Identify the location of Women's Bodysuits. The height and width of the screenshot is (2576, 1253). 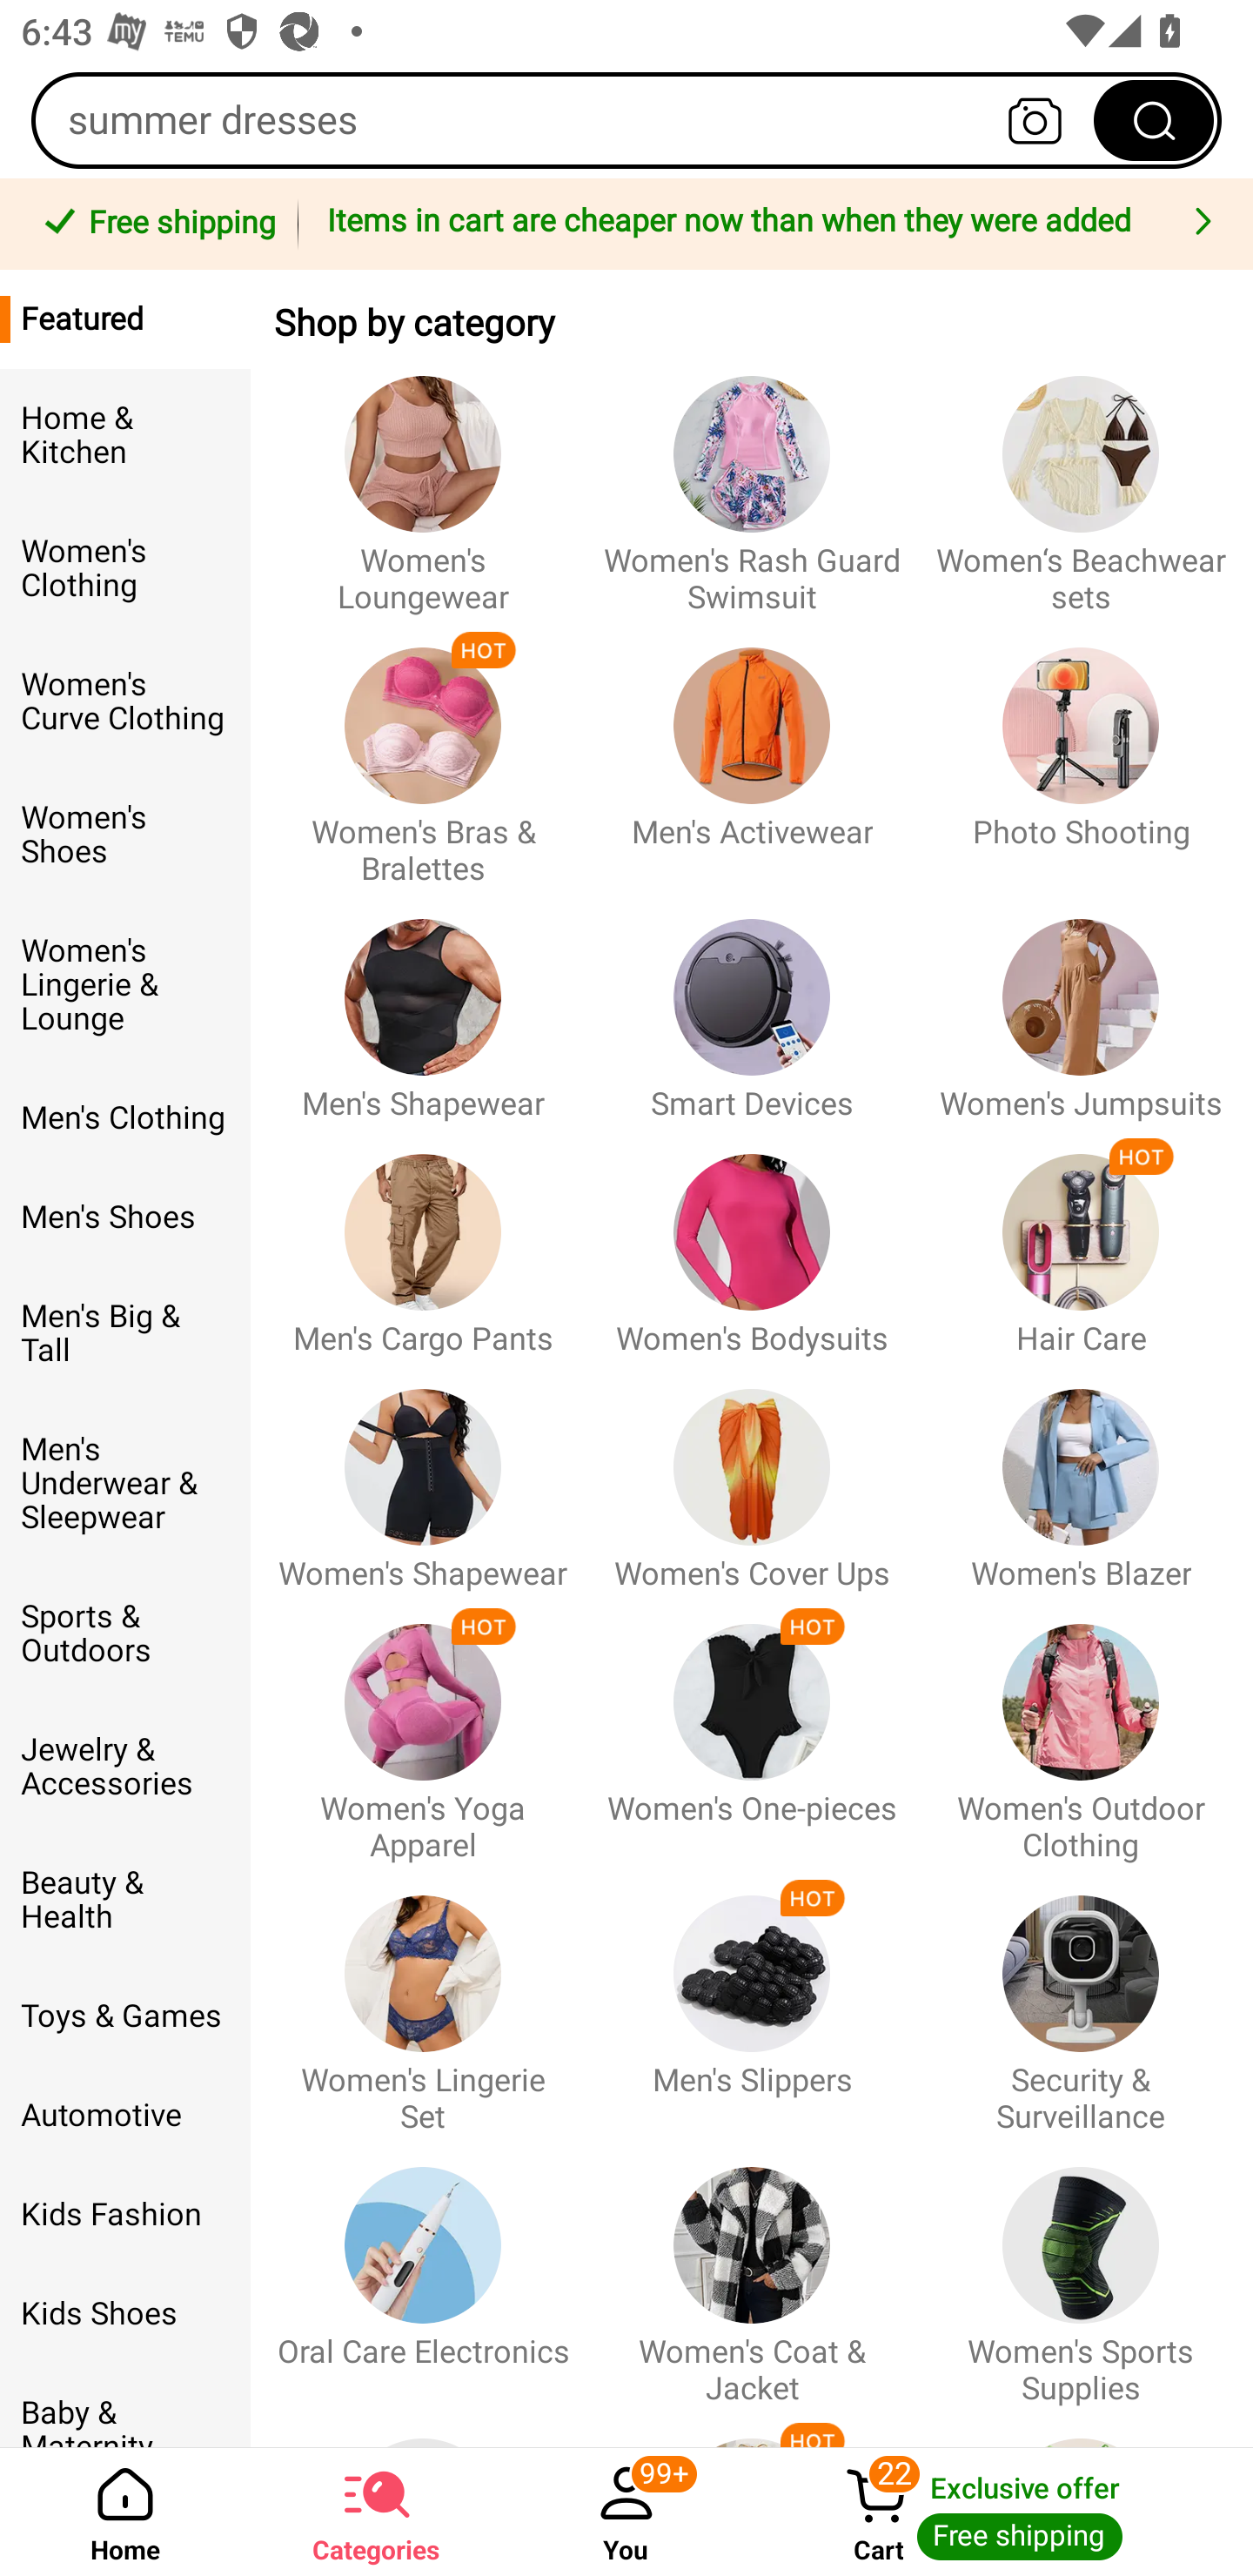
(752, 1239).